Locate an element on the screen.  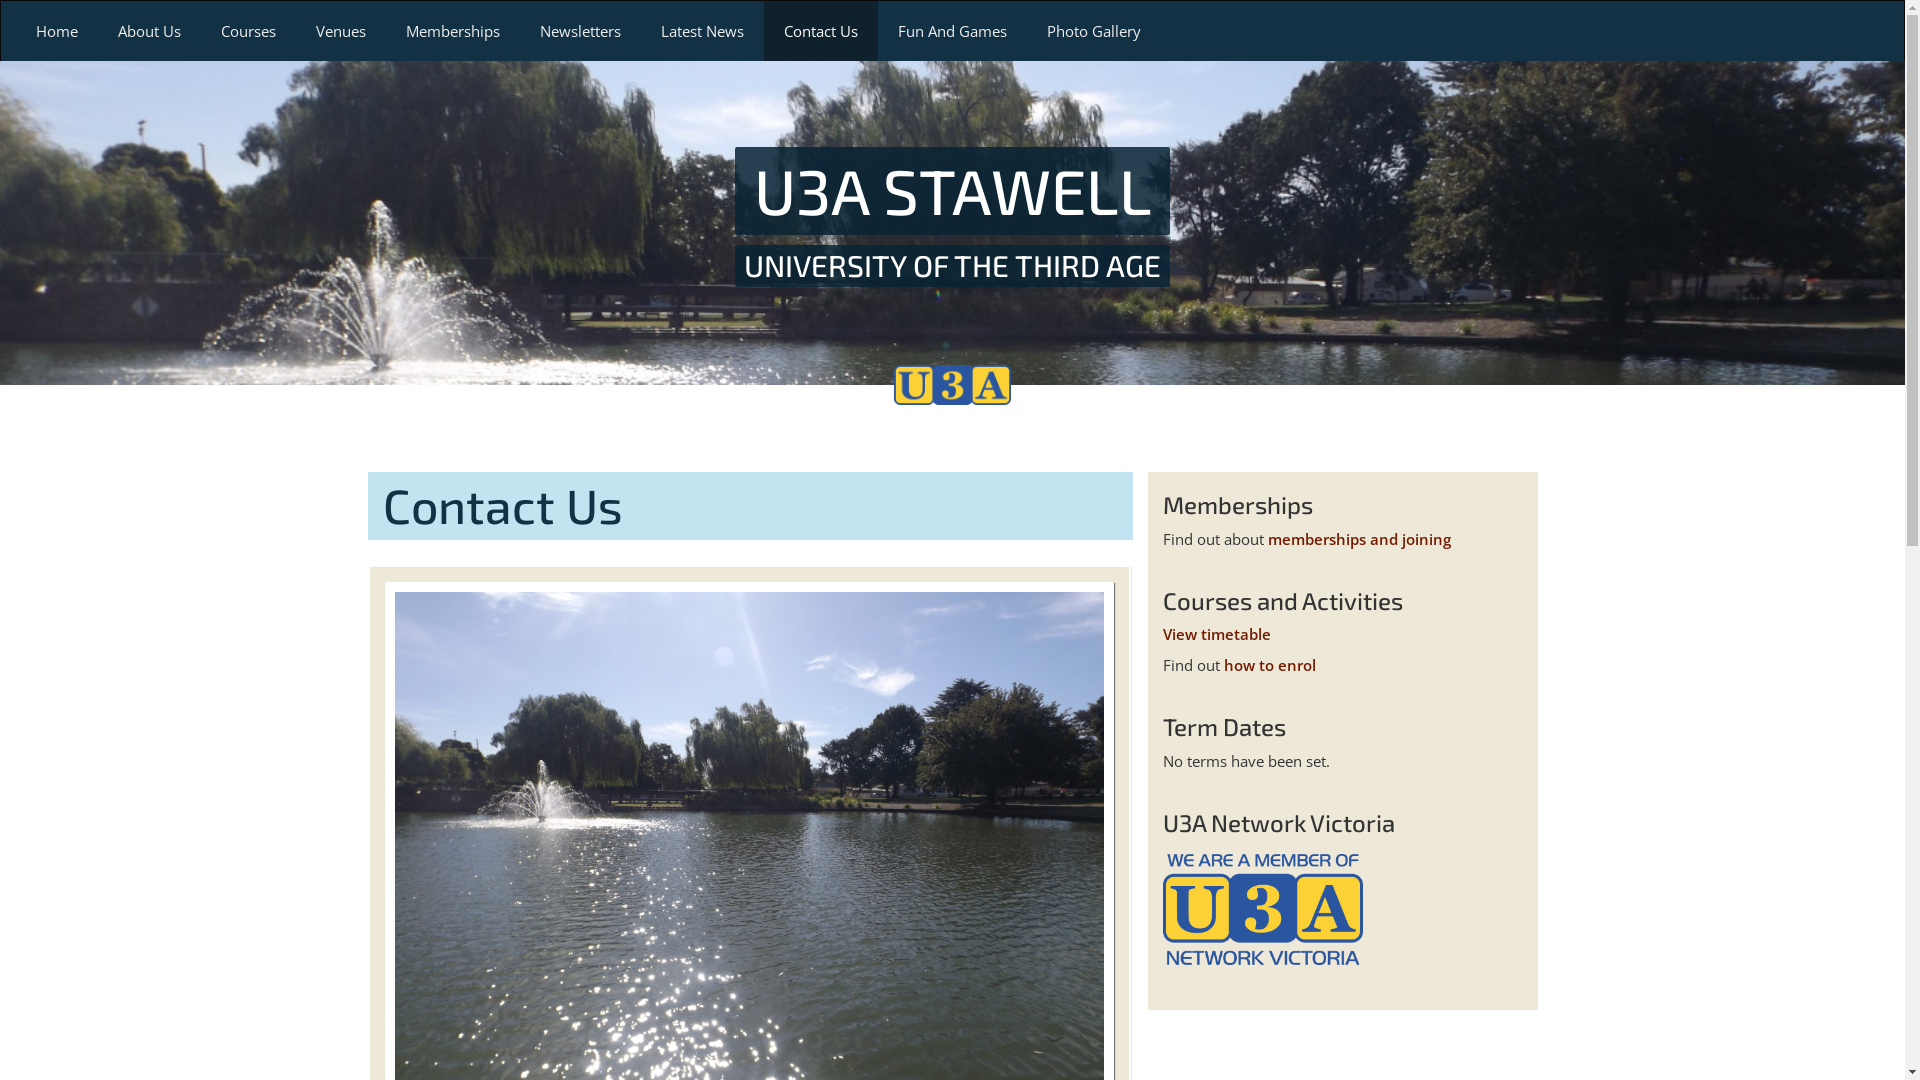
Memberships is located at coordinates (453, 31).